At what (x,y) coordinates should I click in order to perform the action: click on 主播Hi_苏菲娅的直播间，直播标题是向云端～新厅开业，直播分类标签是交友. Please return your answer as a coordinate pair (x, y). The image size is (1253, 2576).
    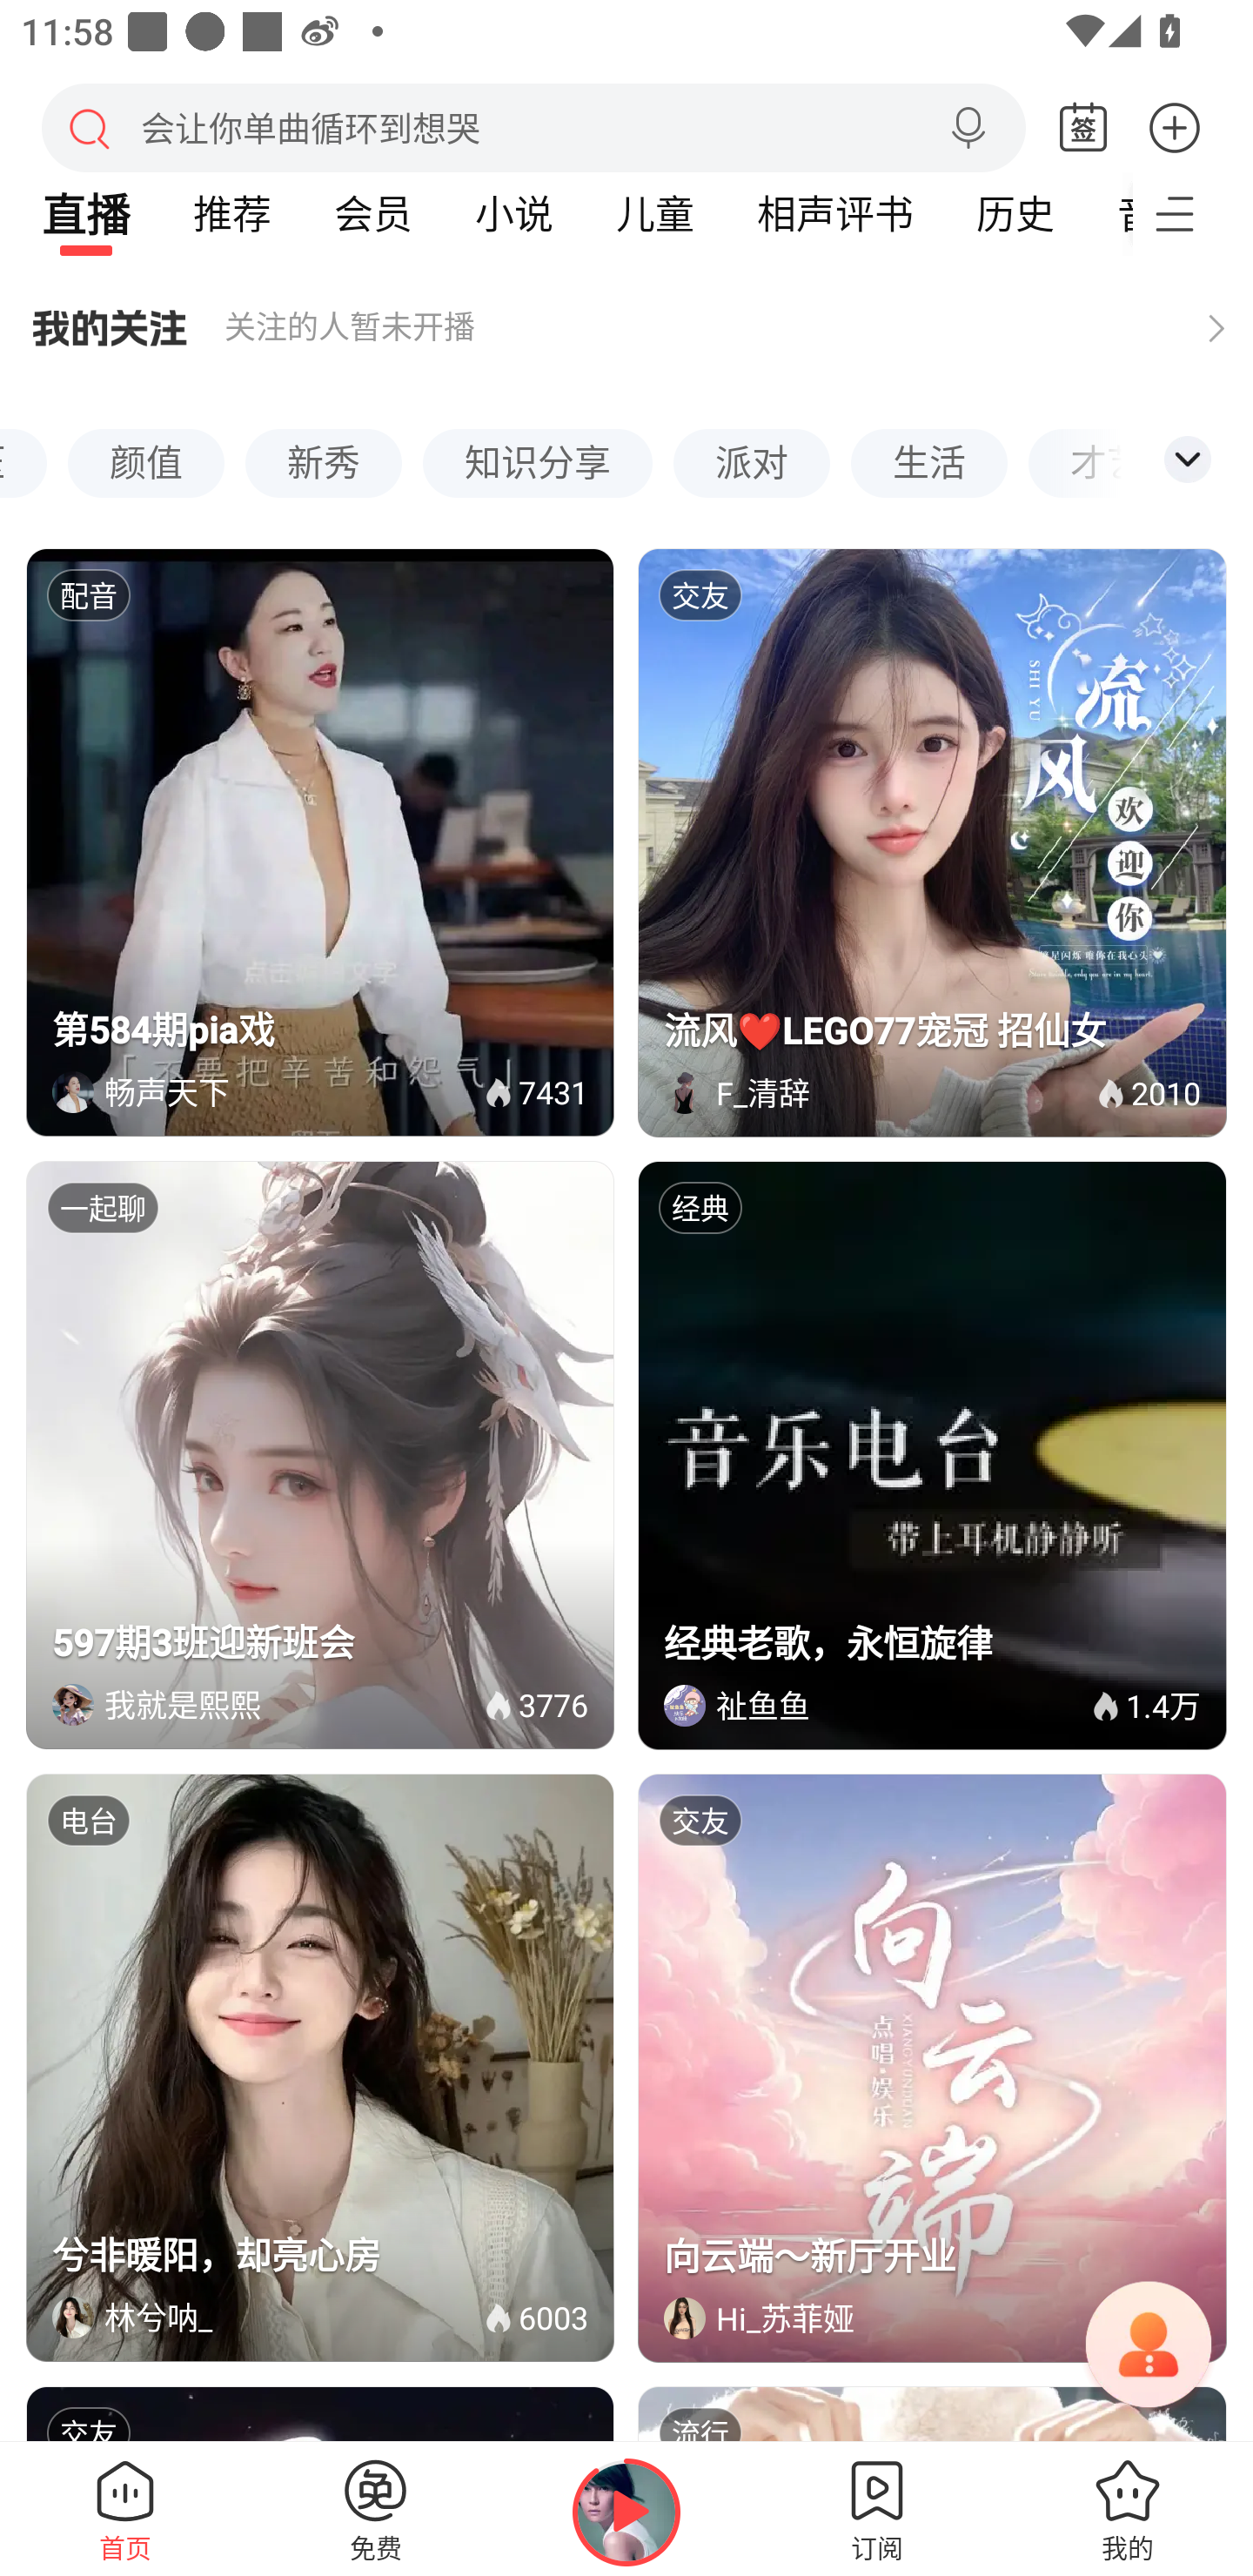
    Looking at the image, I should click on (931, 2068).